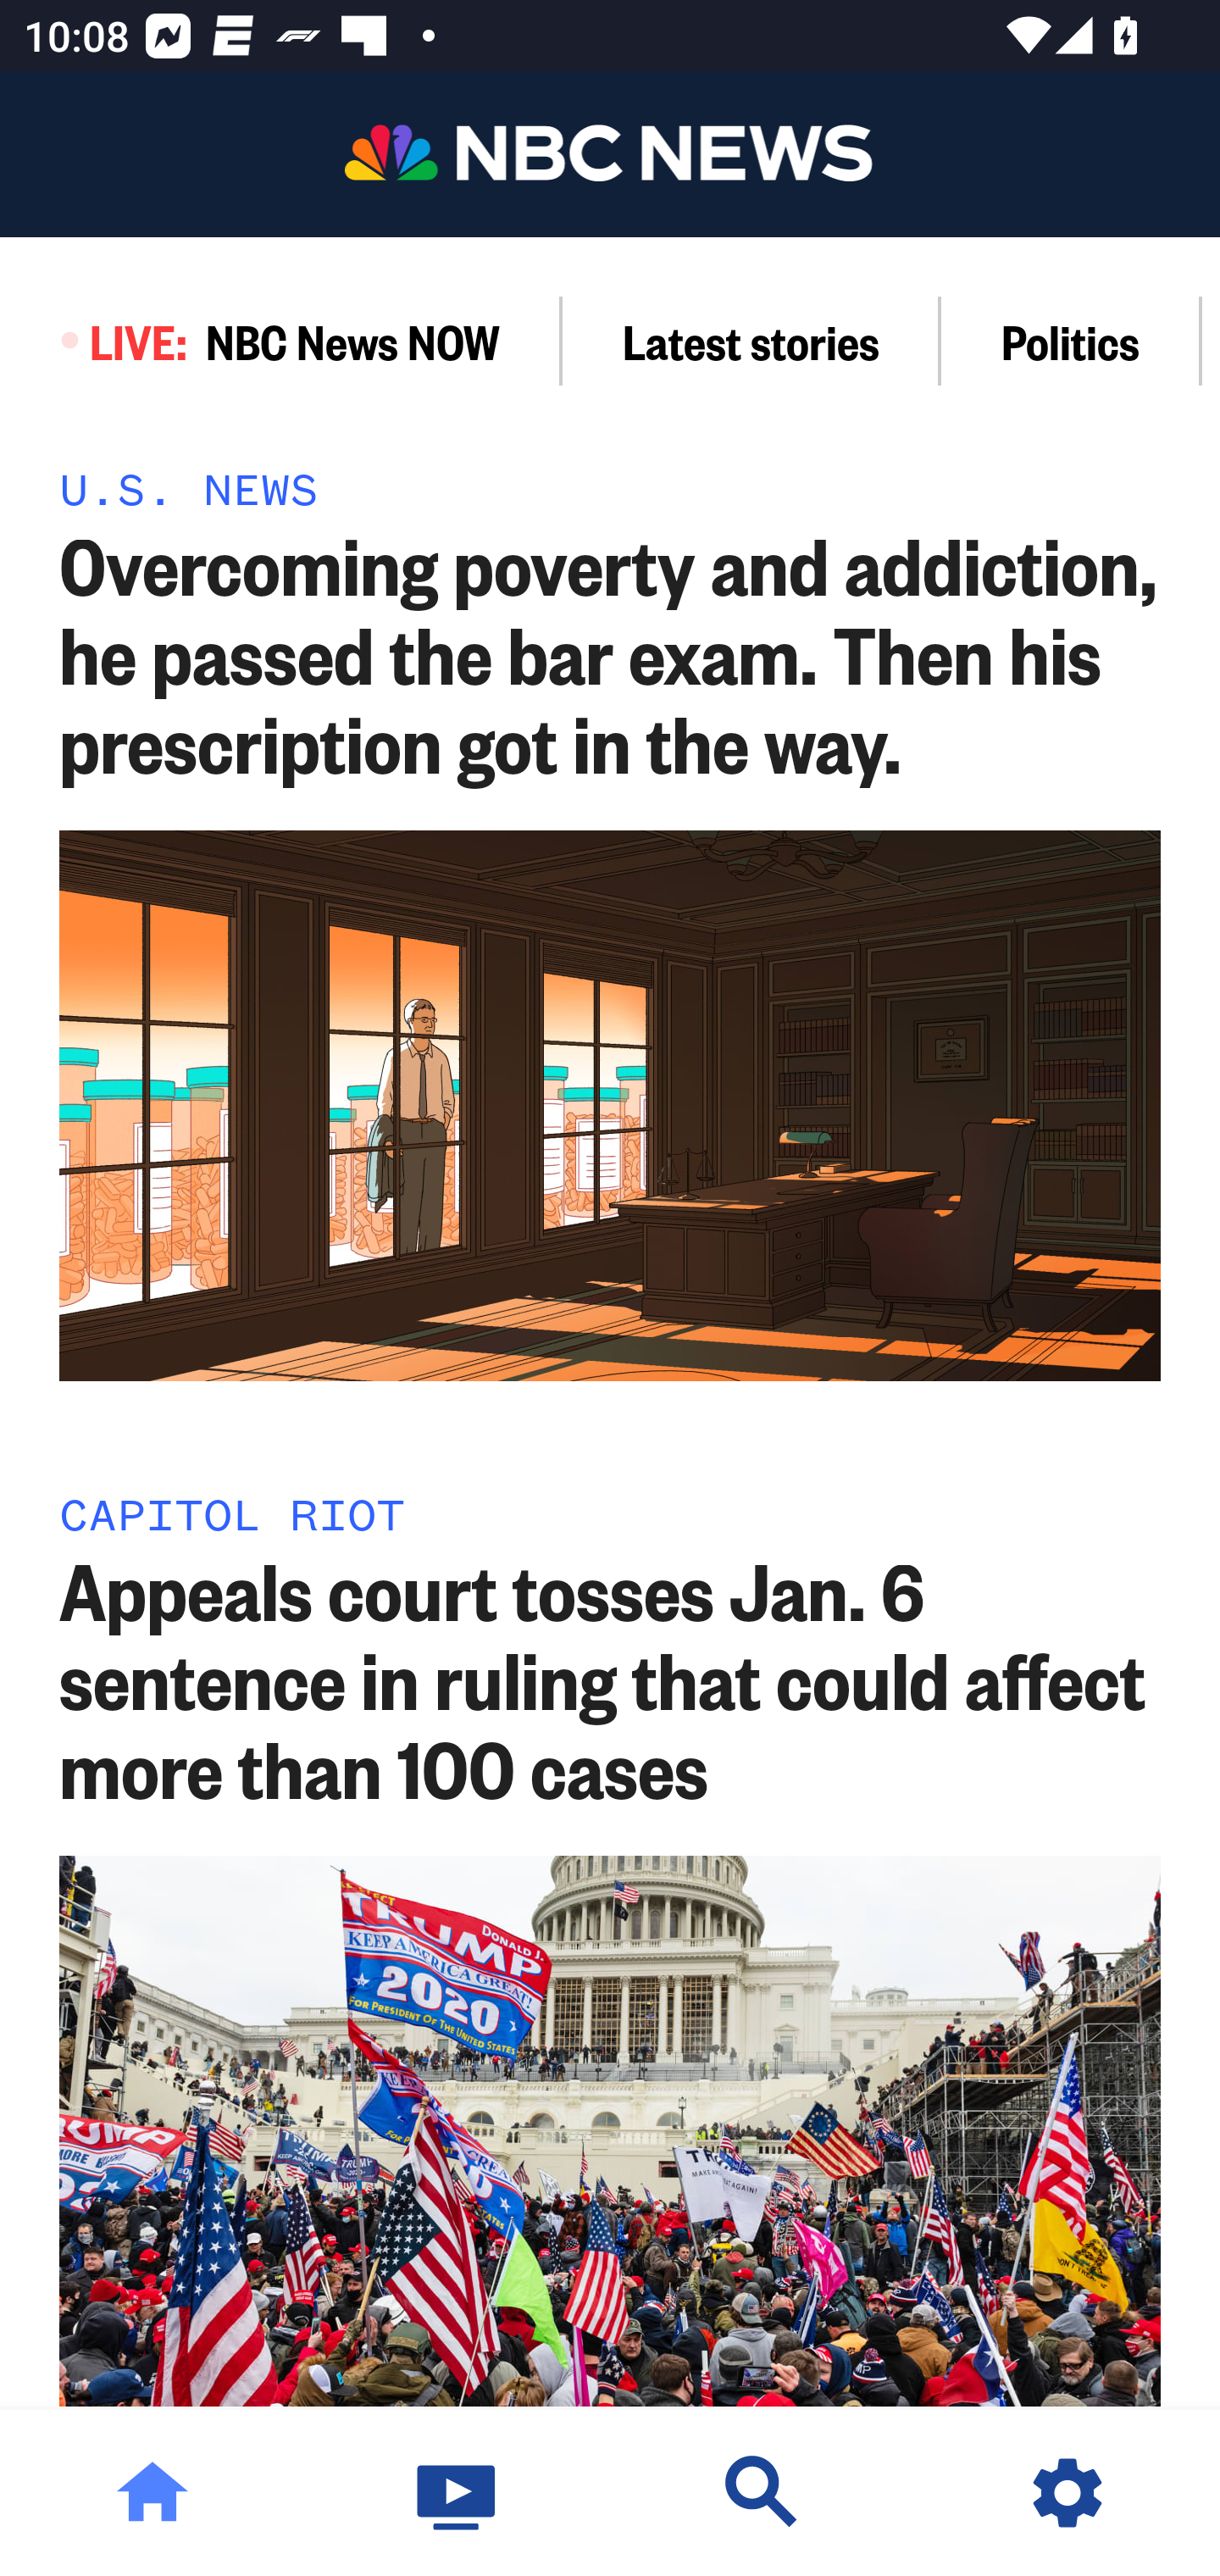 Image resolution: width=1220 pixels, height=2576 pixels. Describe the element at coordinates (1071, 341) in the screenshot. I see `Politics Section,Politics` at that location.